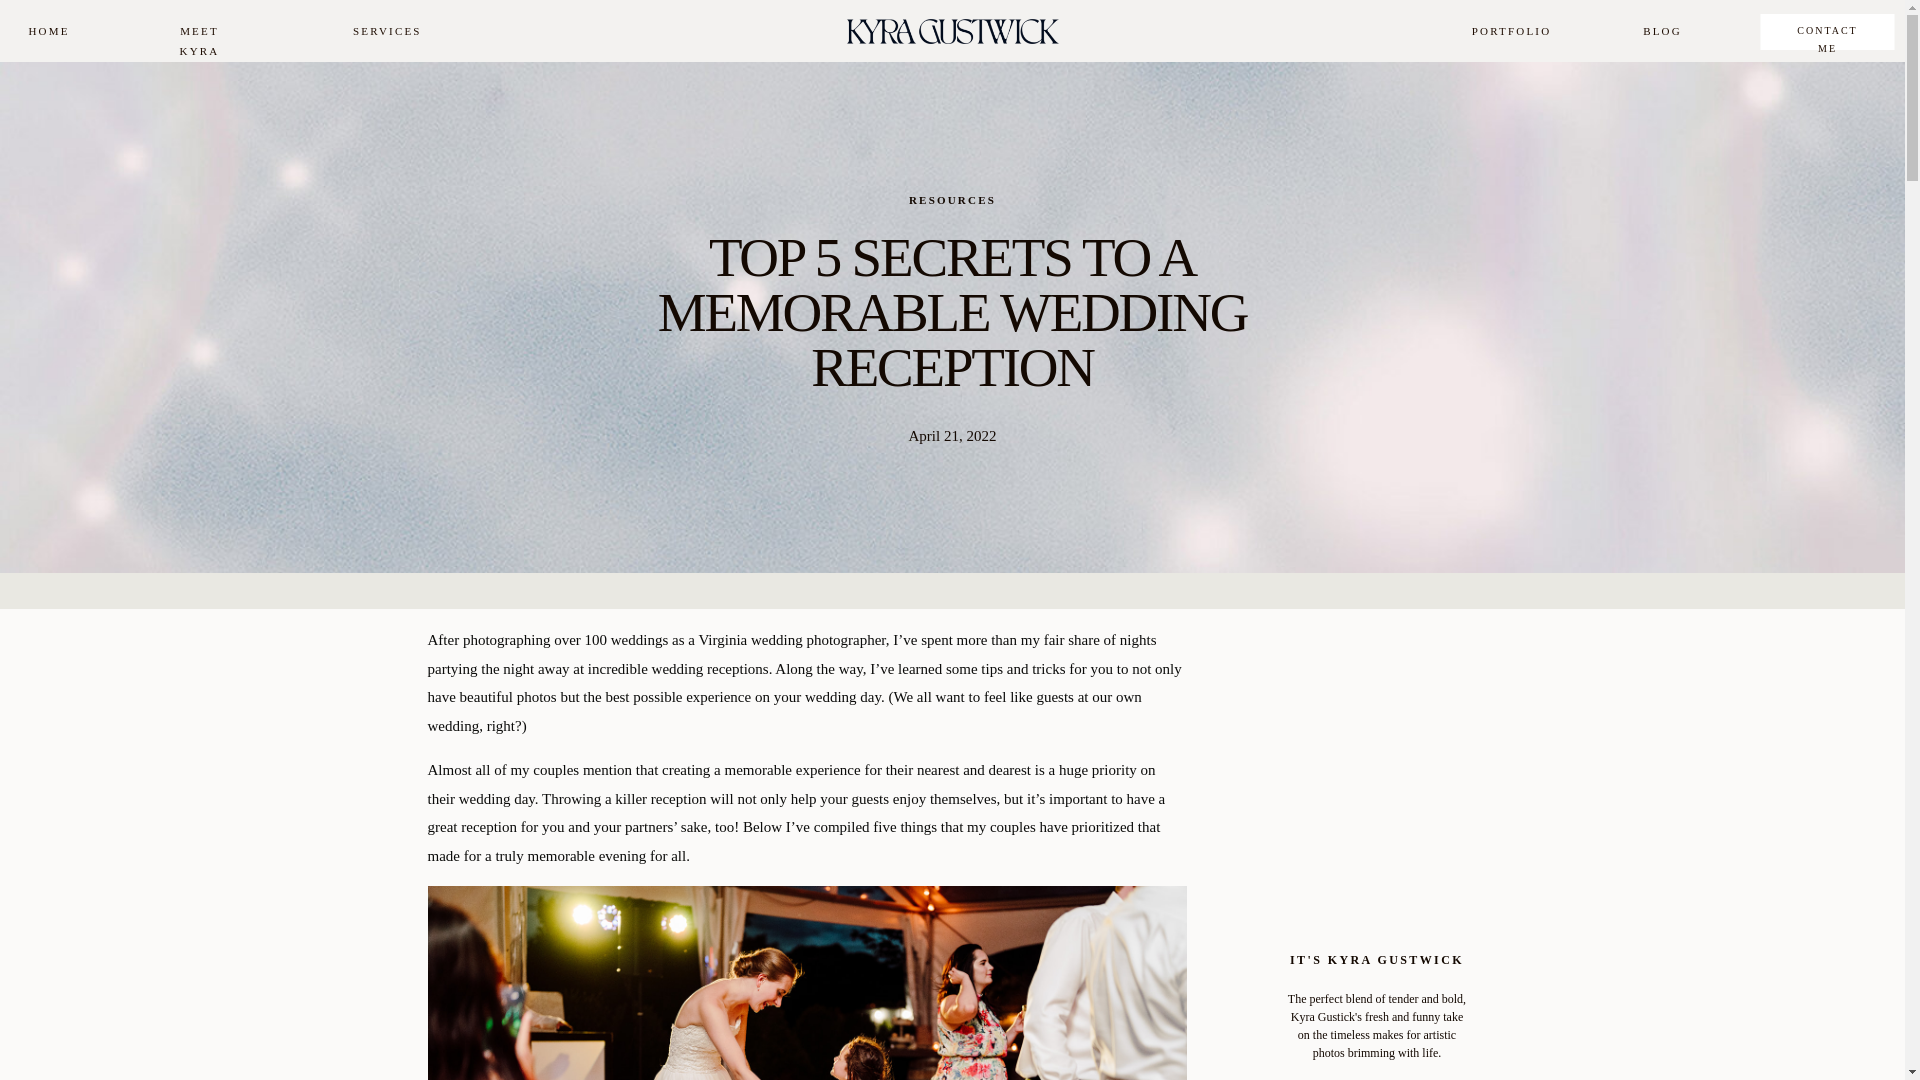  I want to click on MEET KYRA, so click(198, 31).